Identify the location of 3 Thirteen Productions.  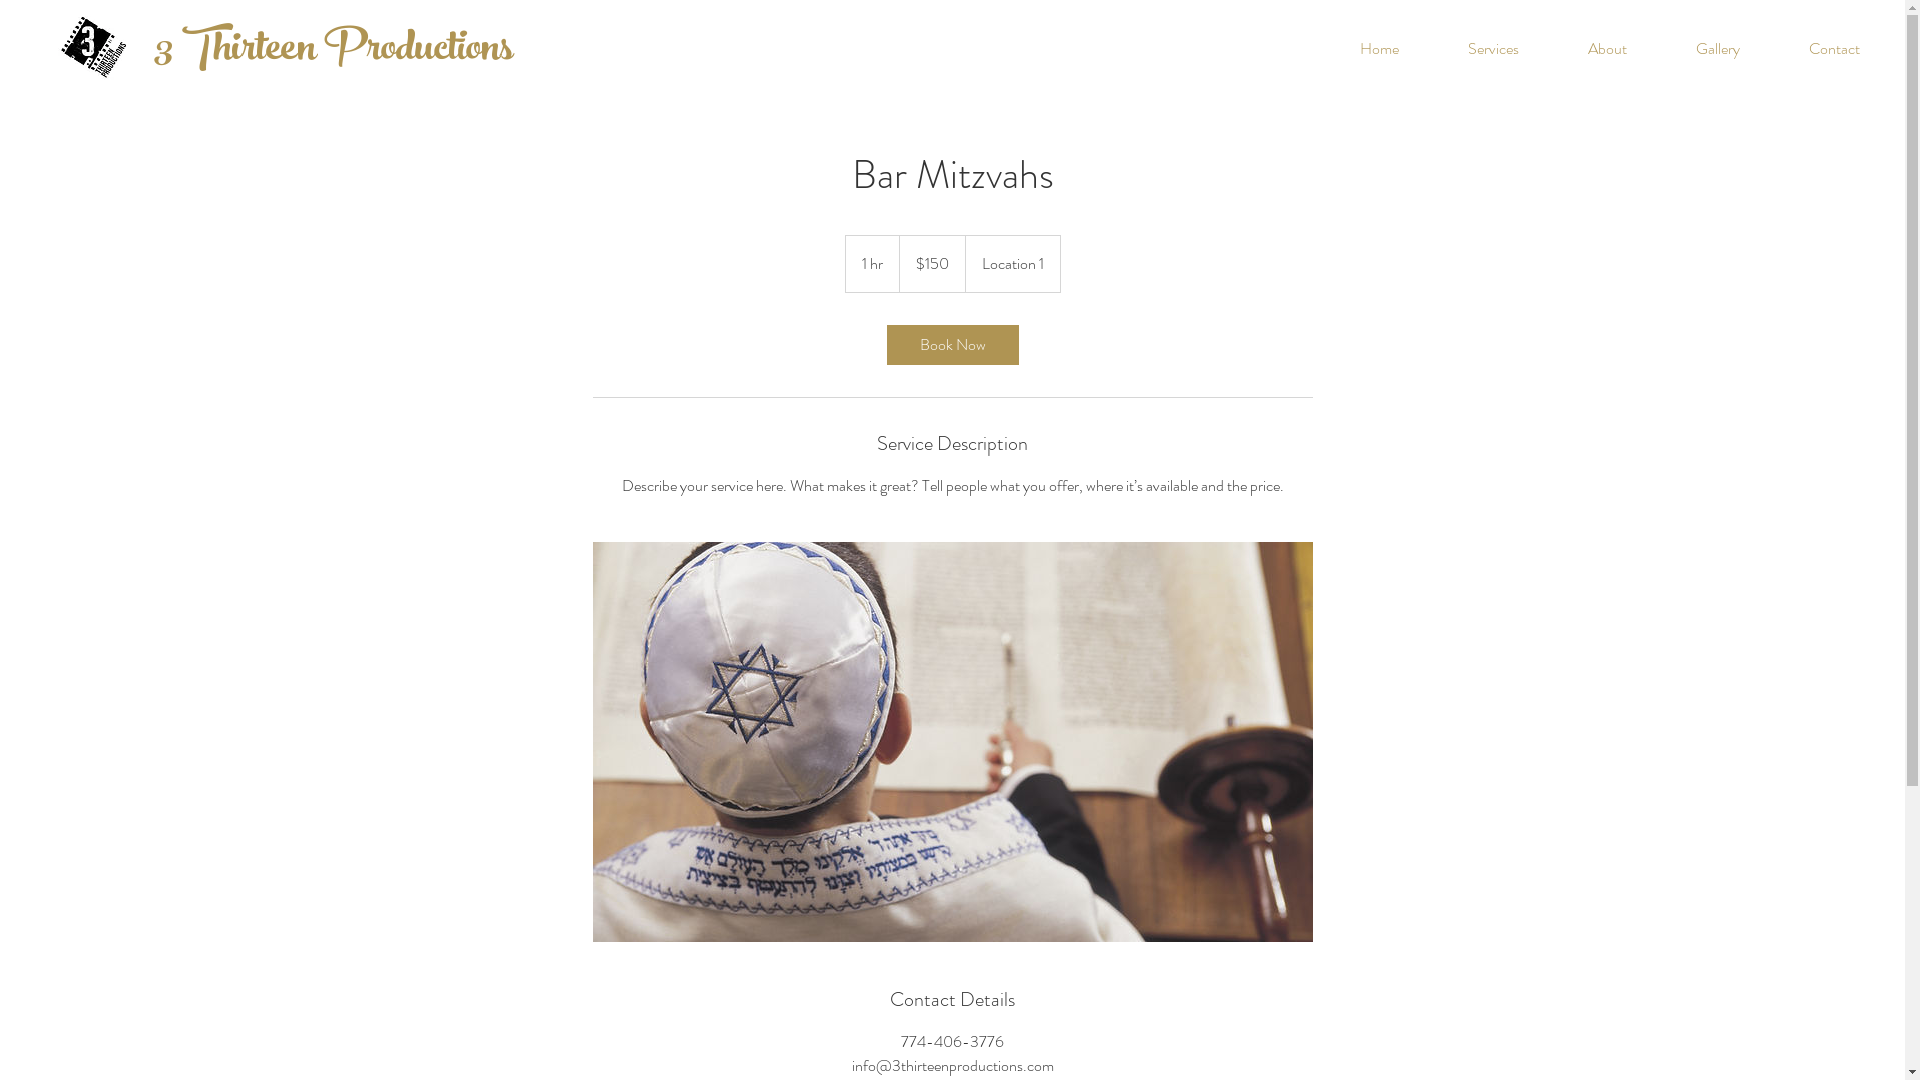
(334, 52).